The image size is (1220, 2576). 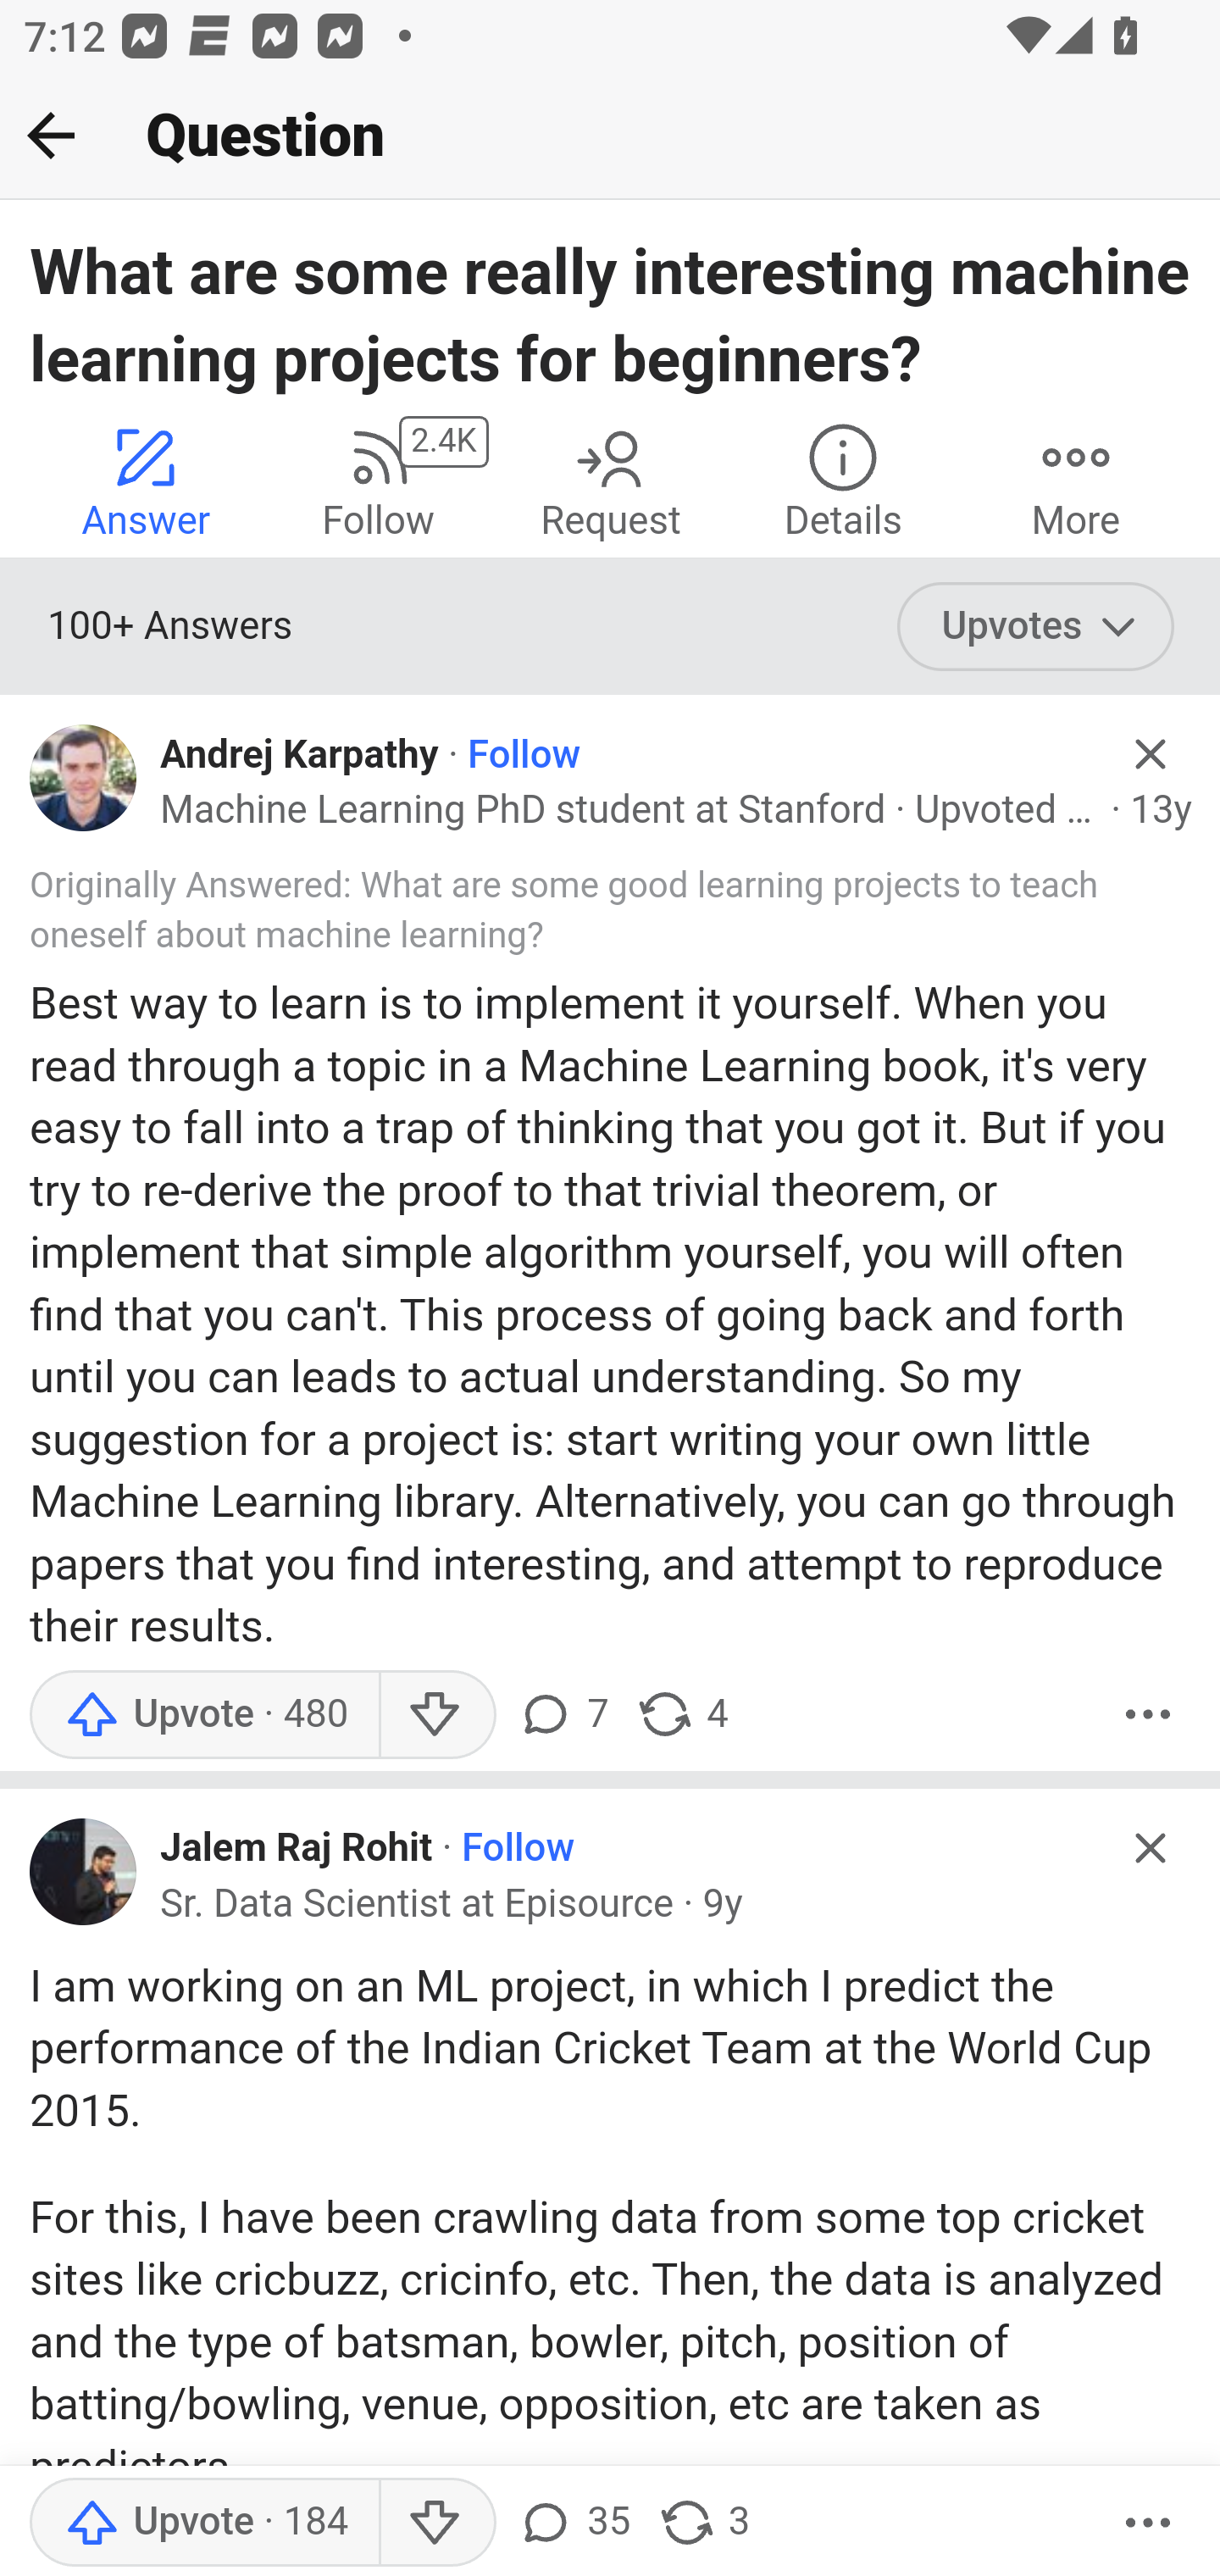 I want to click on Back, so click(x=51, y=135).